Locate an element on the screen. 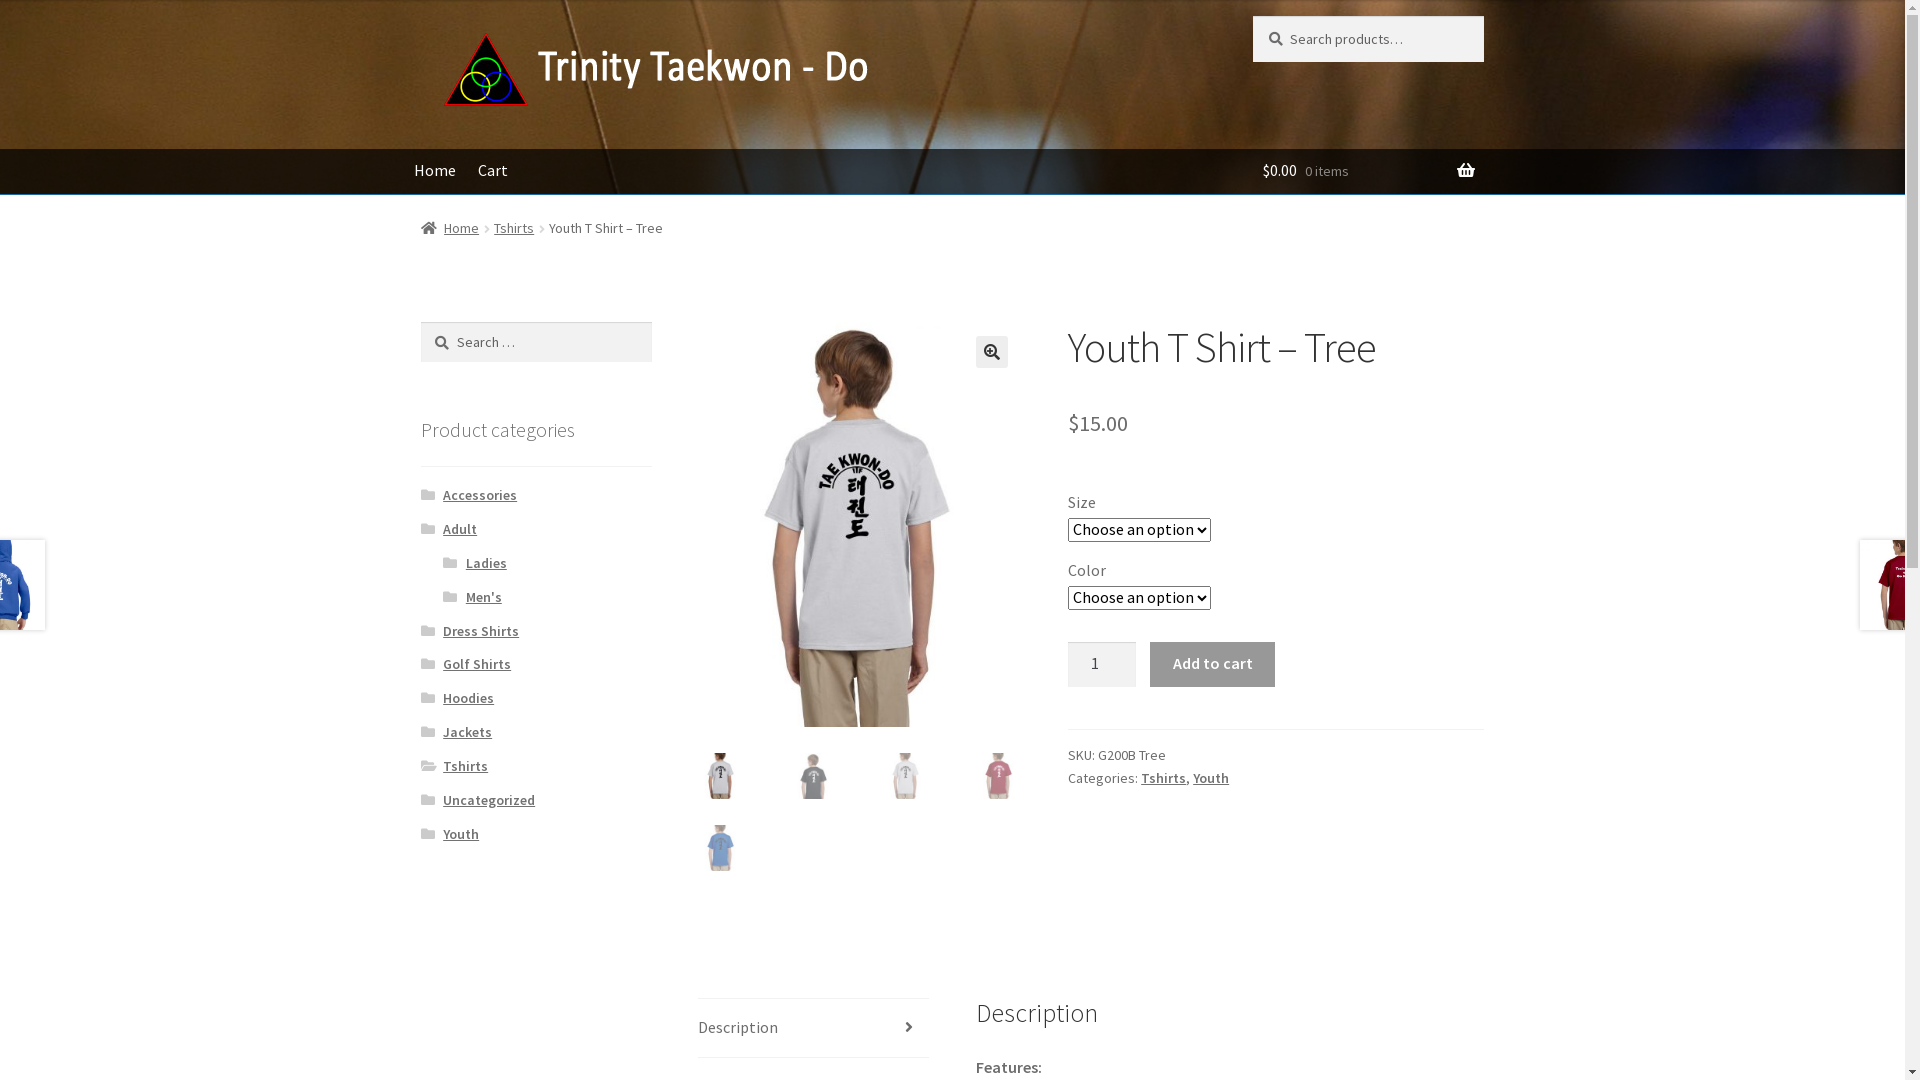 The image size is (1920, 1080). Golf Shirts is located at coordinates (477, 664).